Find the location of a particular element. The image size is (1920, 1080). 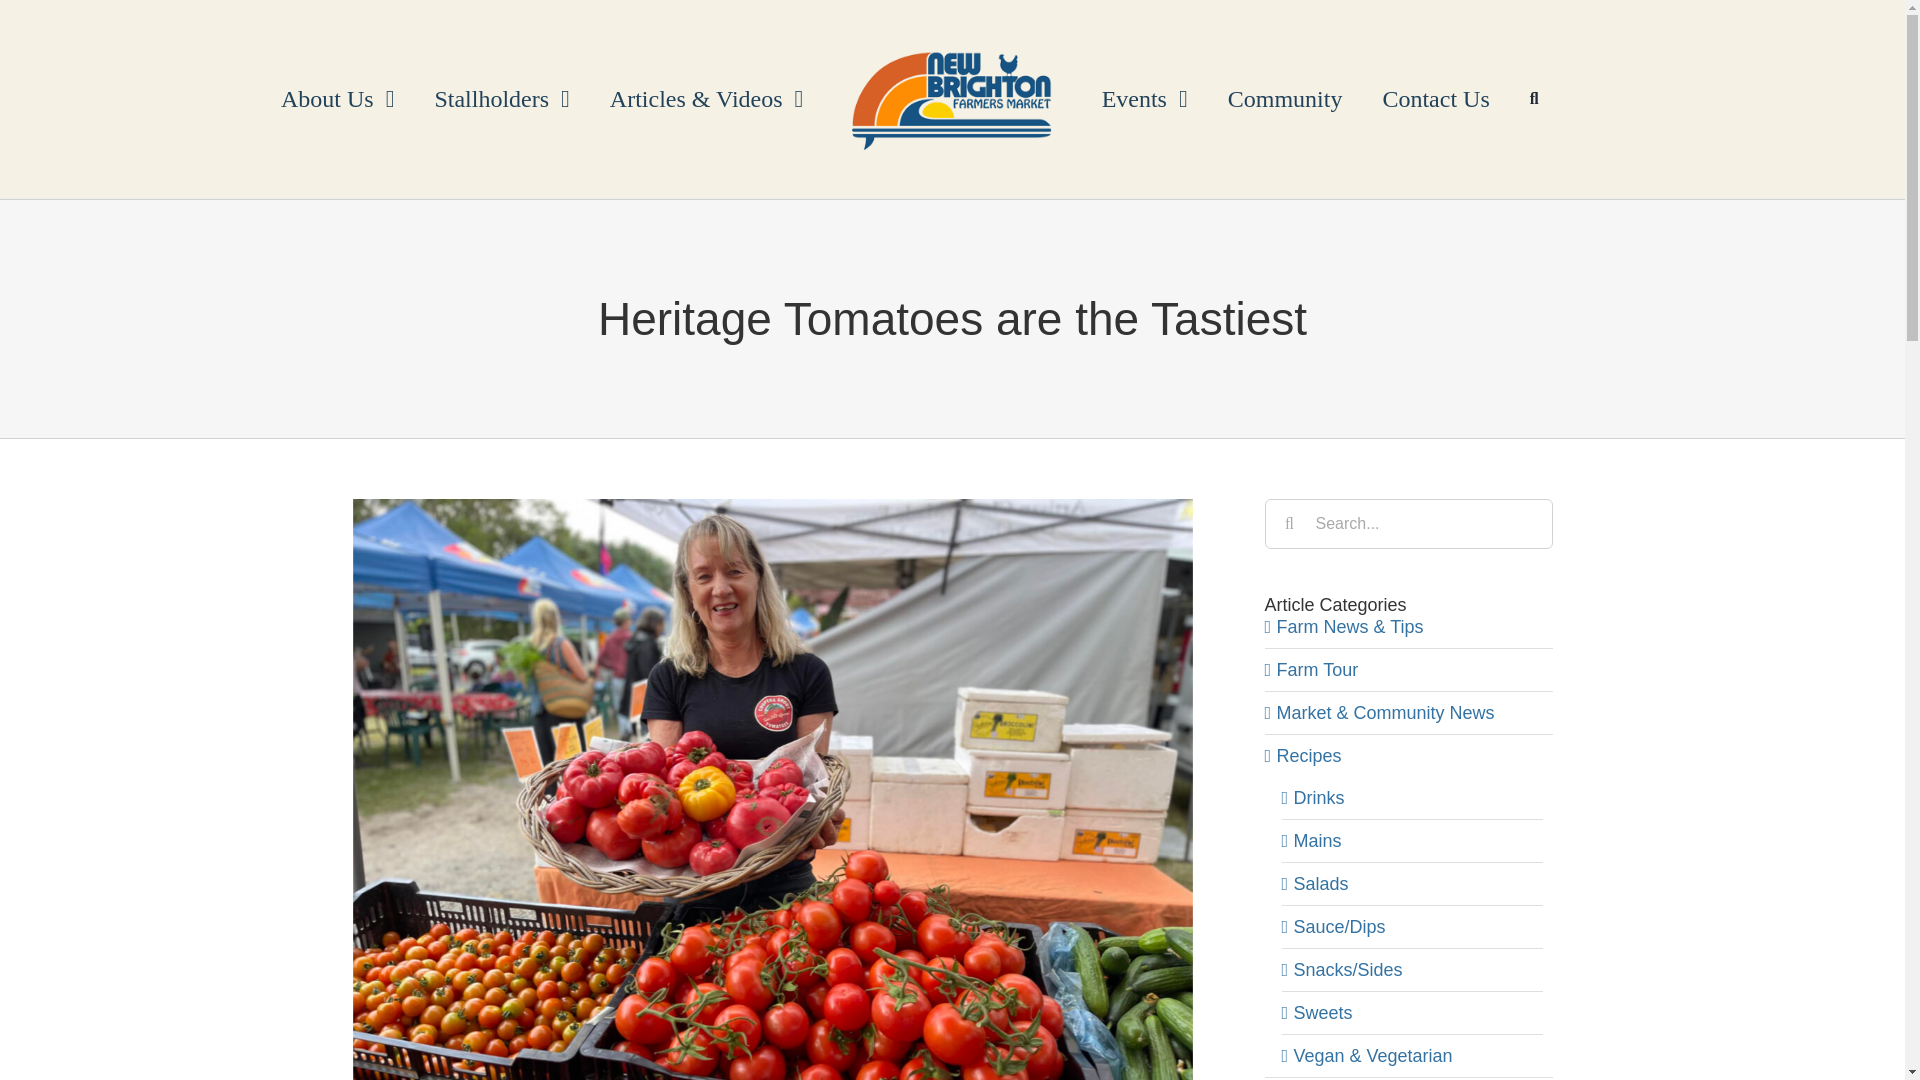

Contact Us is located at coordinates (1435, 98).